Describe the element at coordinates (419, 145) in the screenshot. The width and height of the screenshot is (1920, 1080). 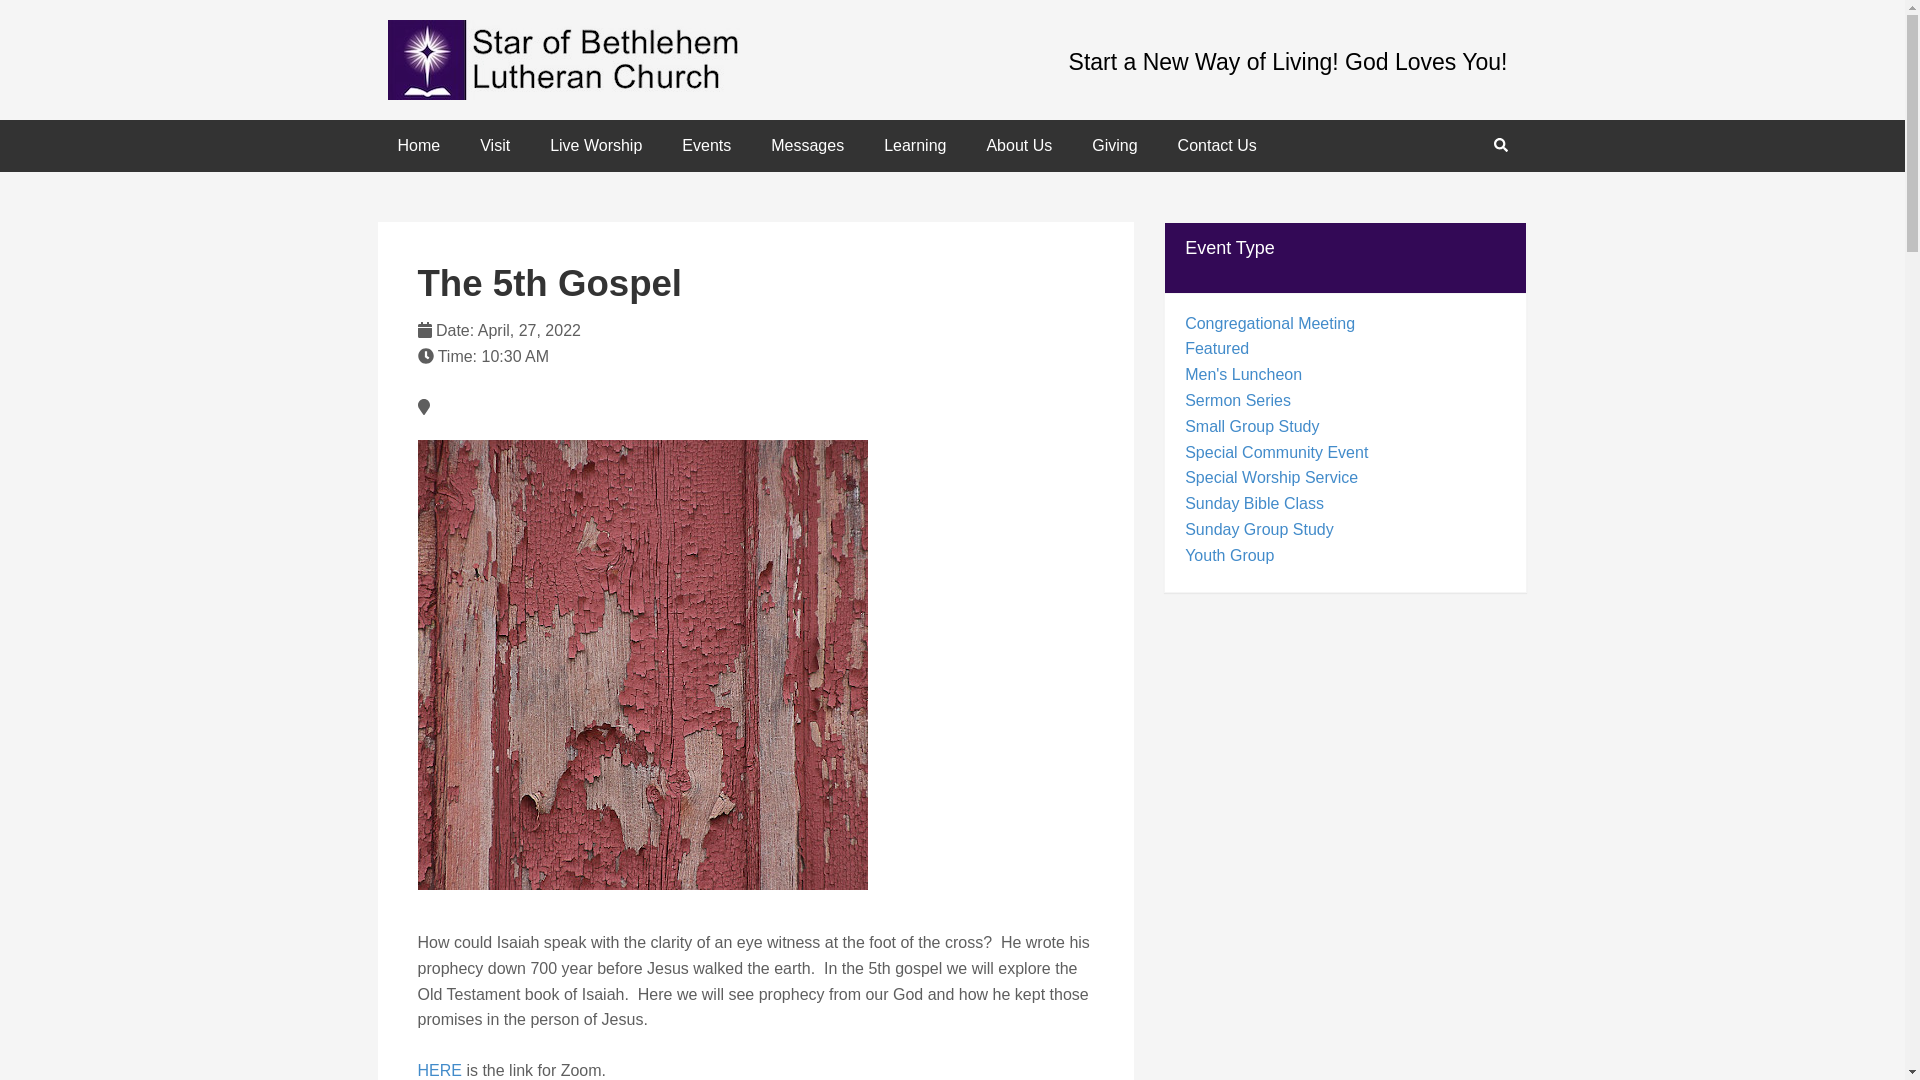
I see `Home` at that location.